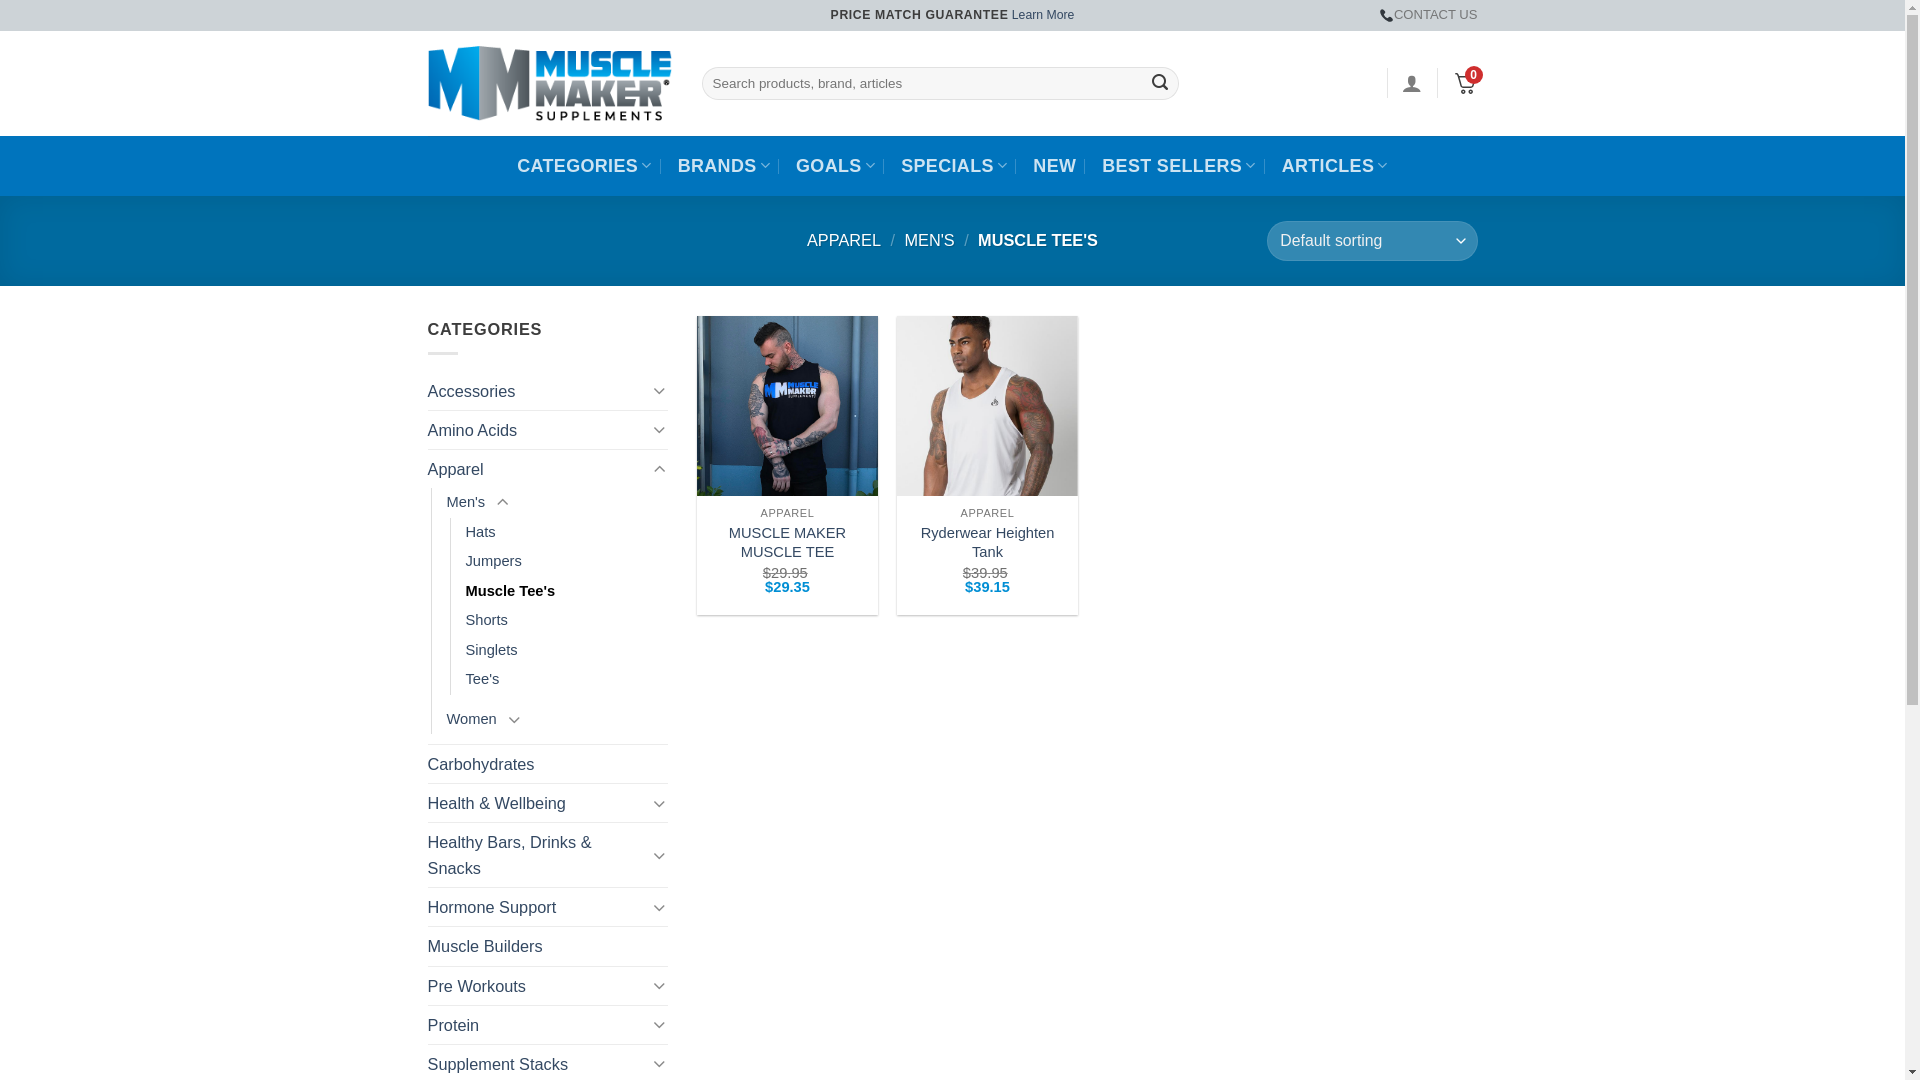 The image size is (1920, 1080). I want to click on SPECIALS, so click(954, 166).